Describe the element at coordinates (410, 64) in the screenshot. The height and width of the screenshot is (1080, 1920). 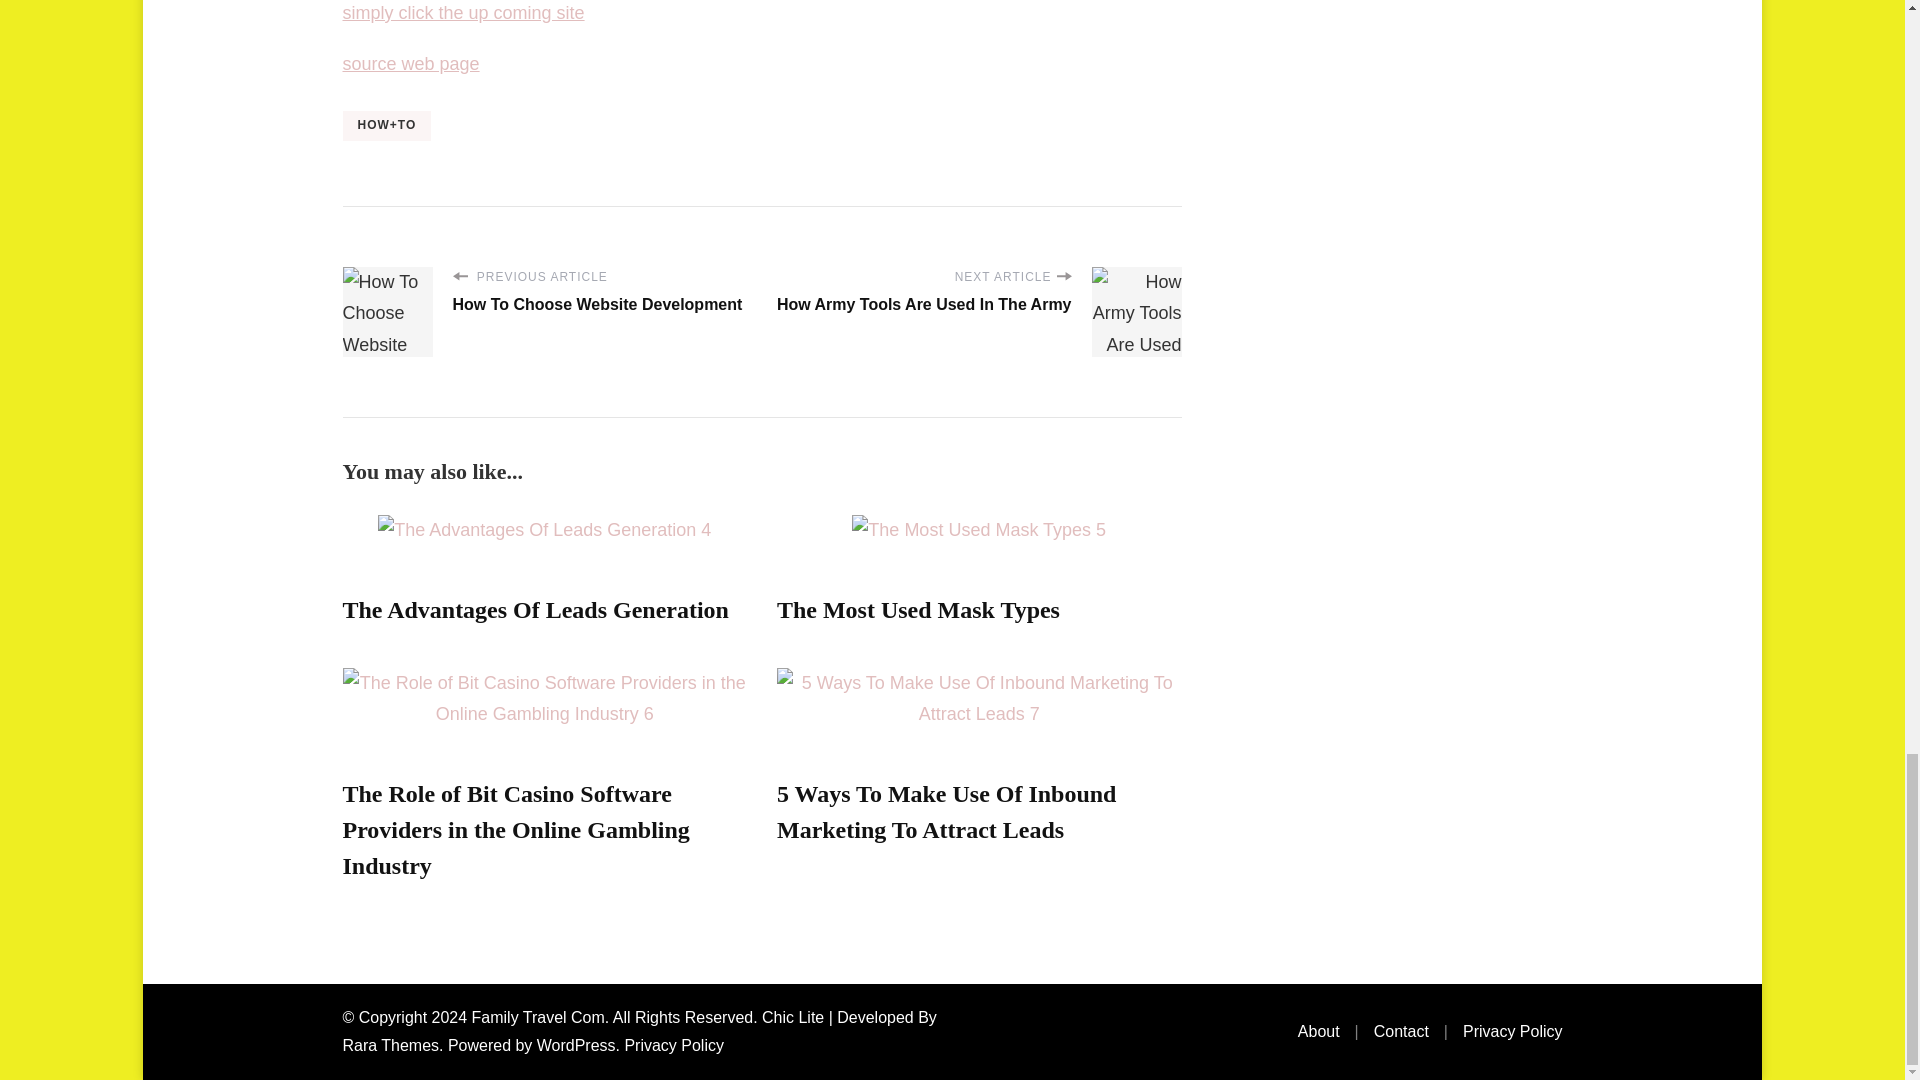
I see `source web page` at that location.